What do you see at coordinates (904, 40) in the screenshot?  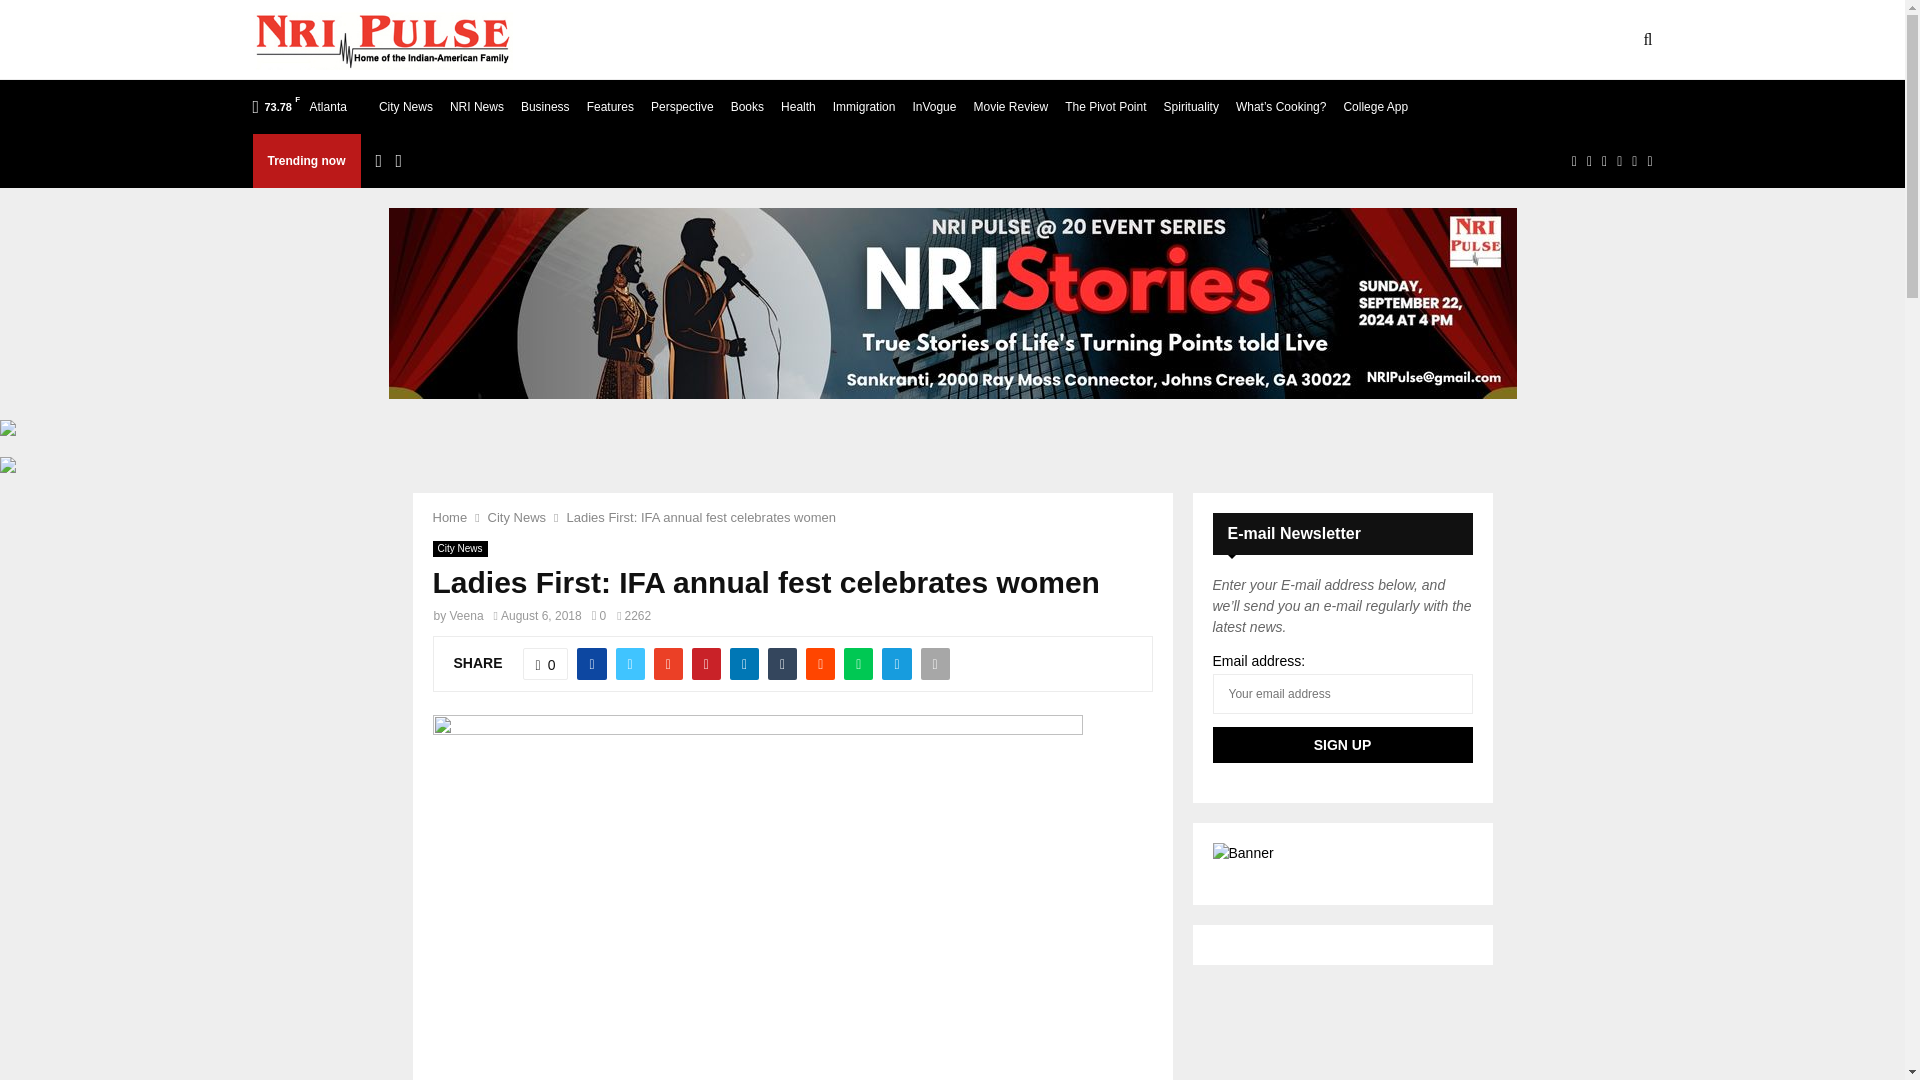 I see `ADVERTISE` at bounding box center [904, 40].